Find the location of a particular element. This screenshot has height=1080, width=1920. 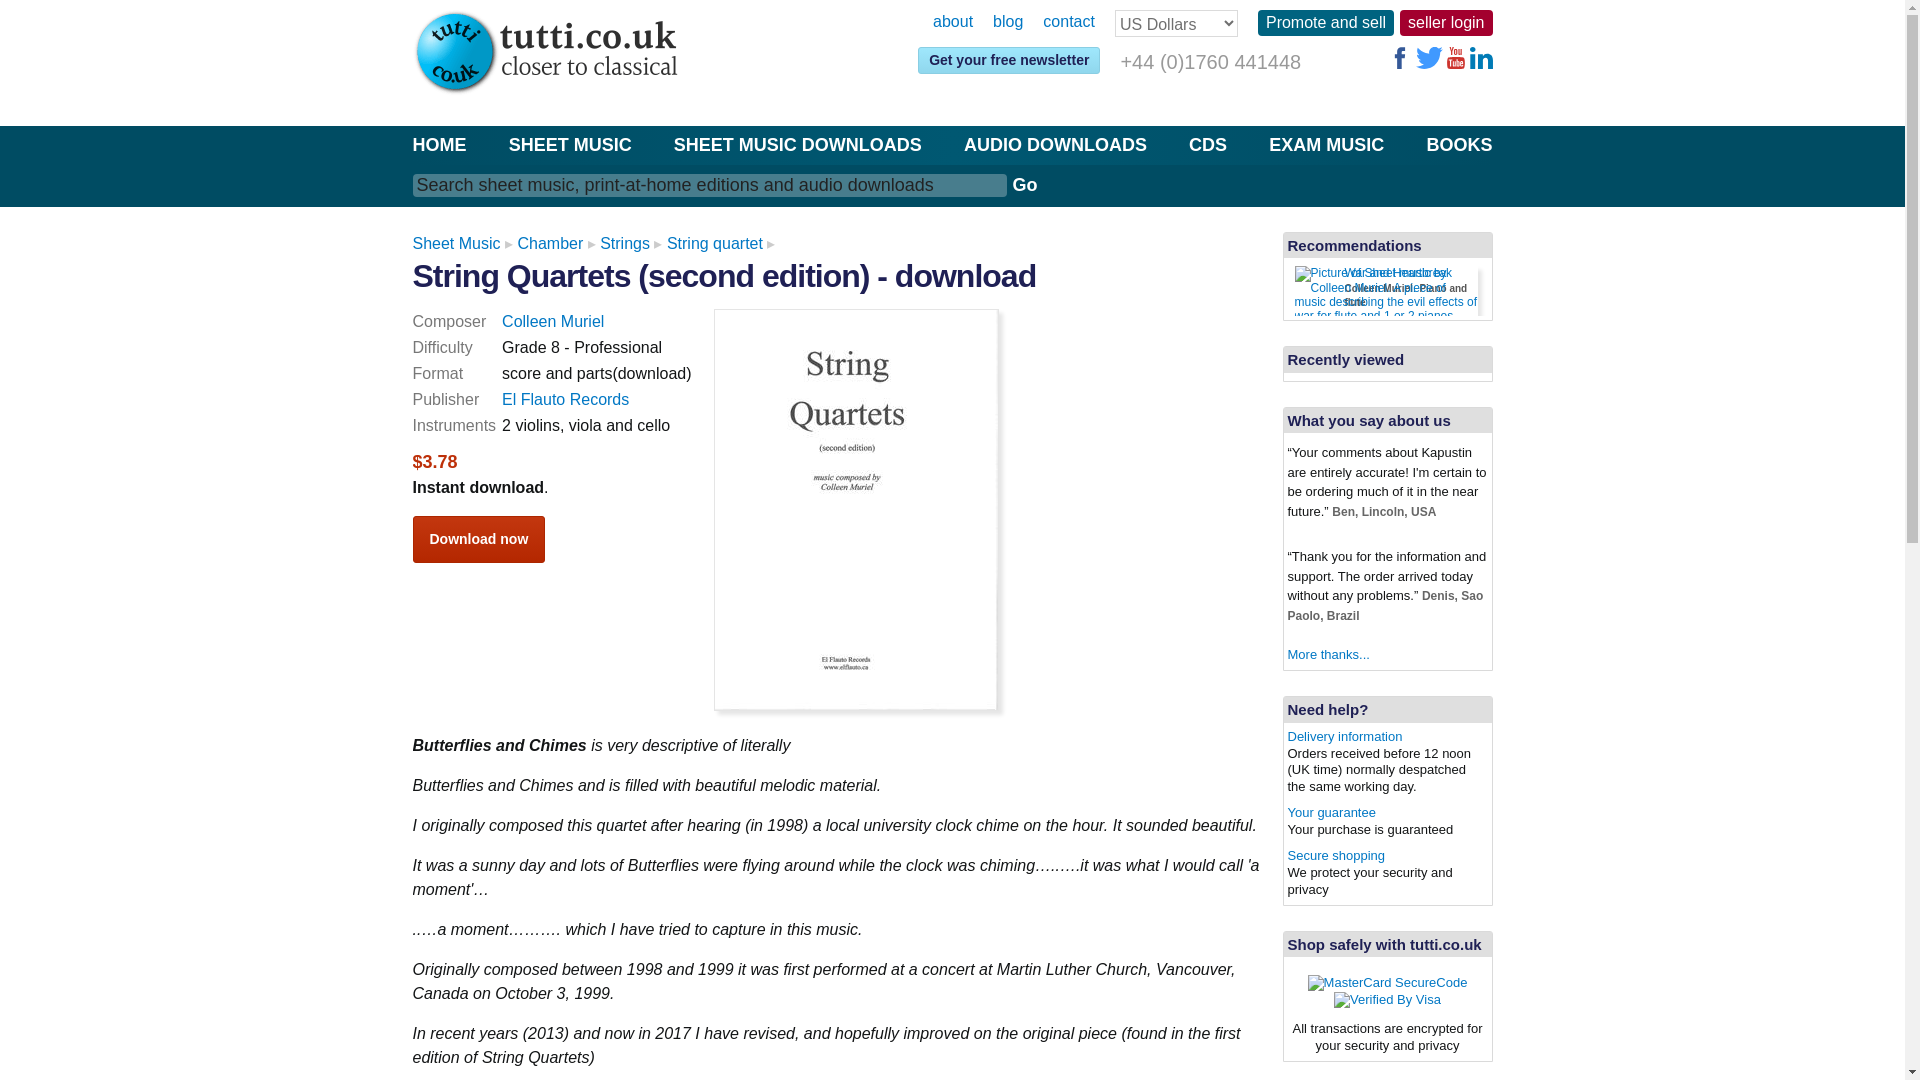

Chamber is located at coordinates (550, 243).